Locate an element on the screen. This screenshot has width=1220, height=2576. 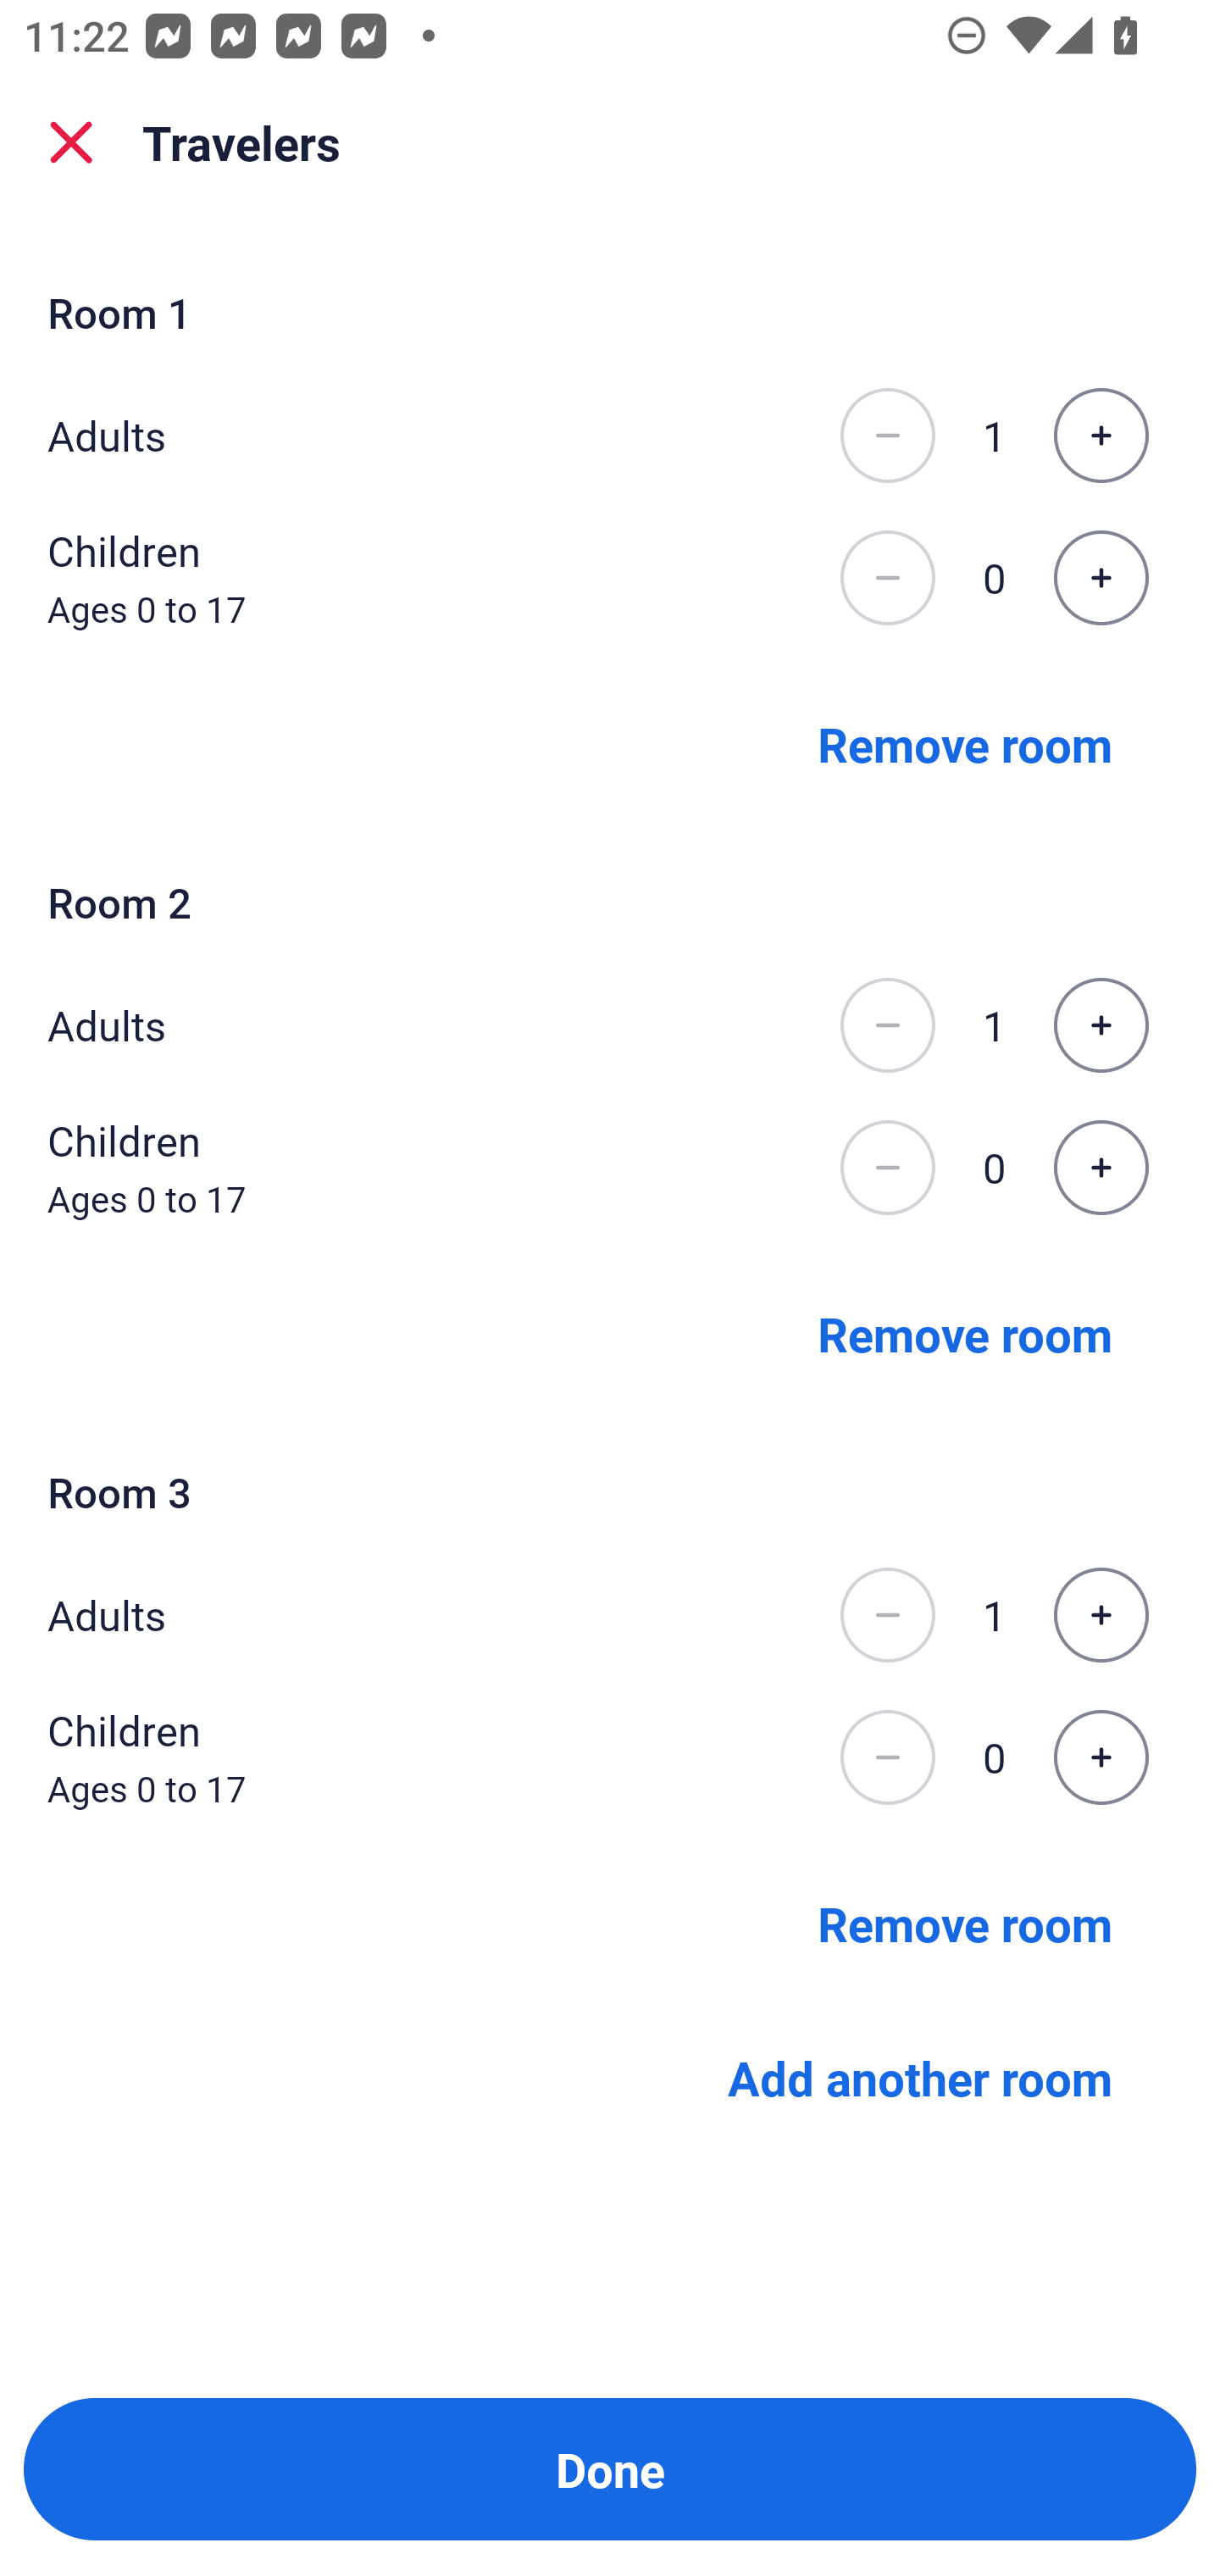
Increase the number of adults is located at coordinates (1101, 1025).